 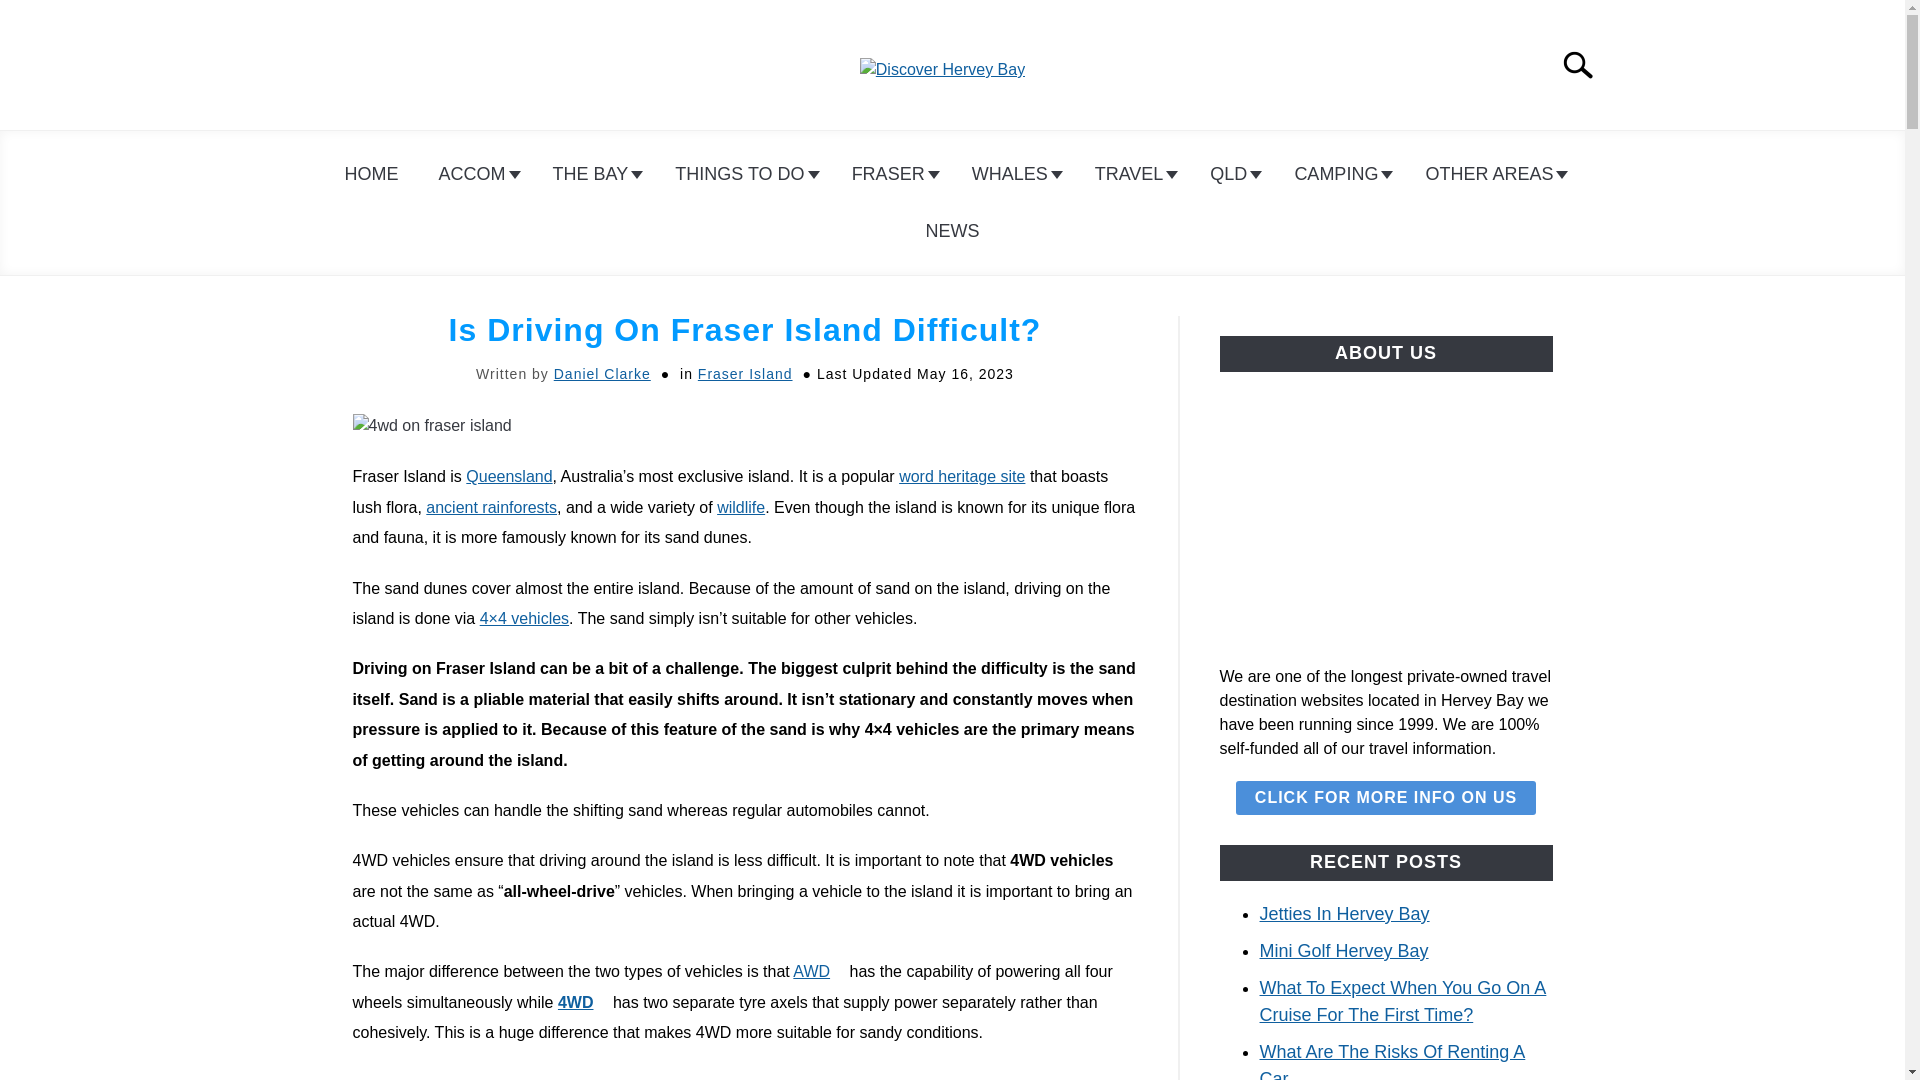 I want to click on Opens in a new tab., so click(x=602, y=998).